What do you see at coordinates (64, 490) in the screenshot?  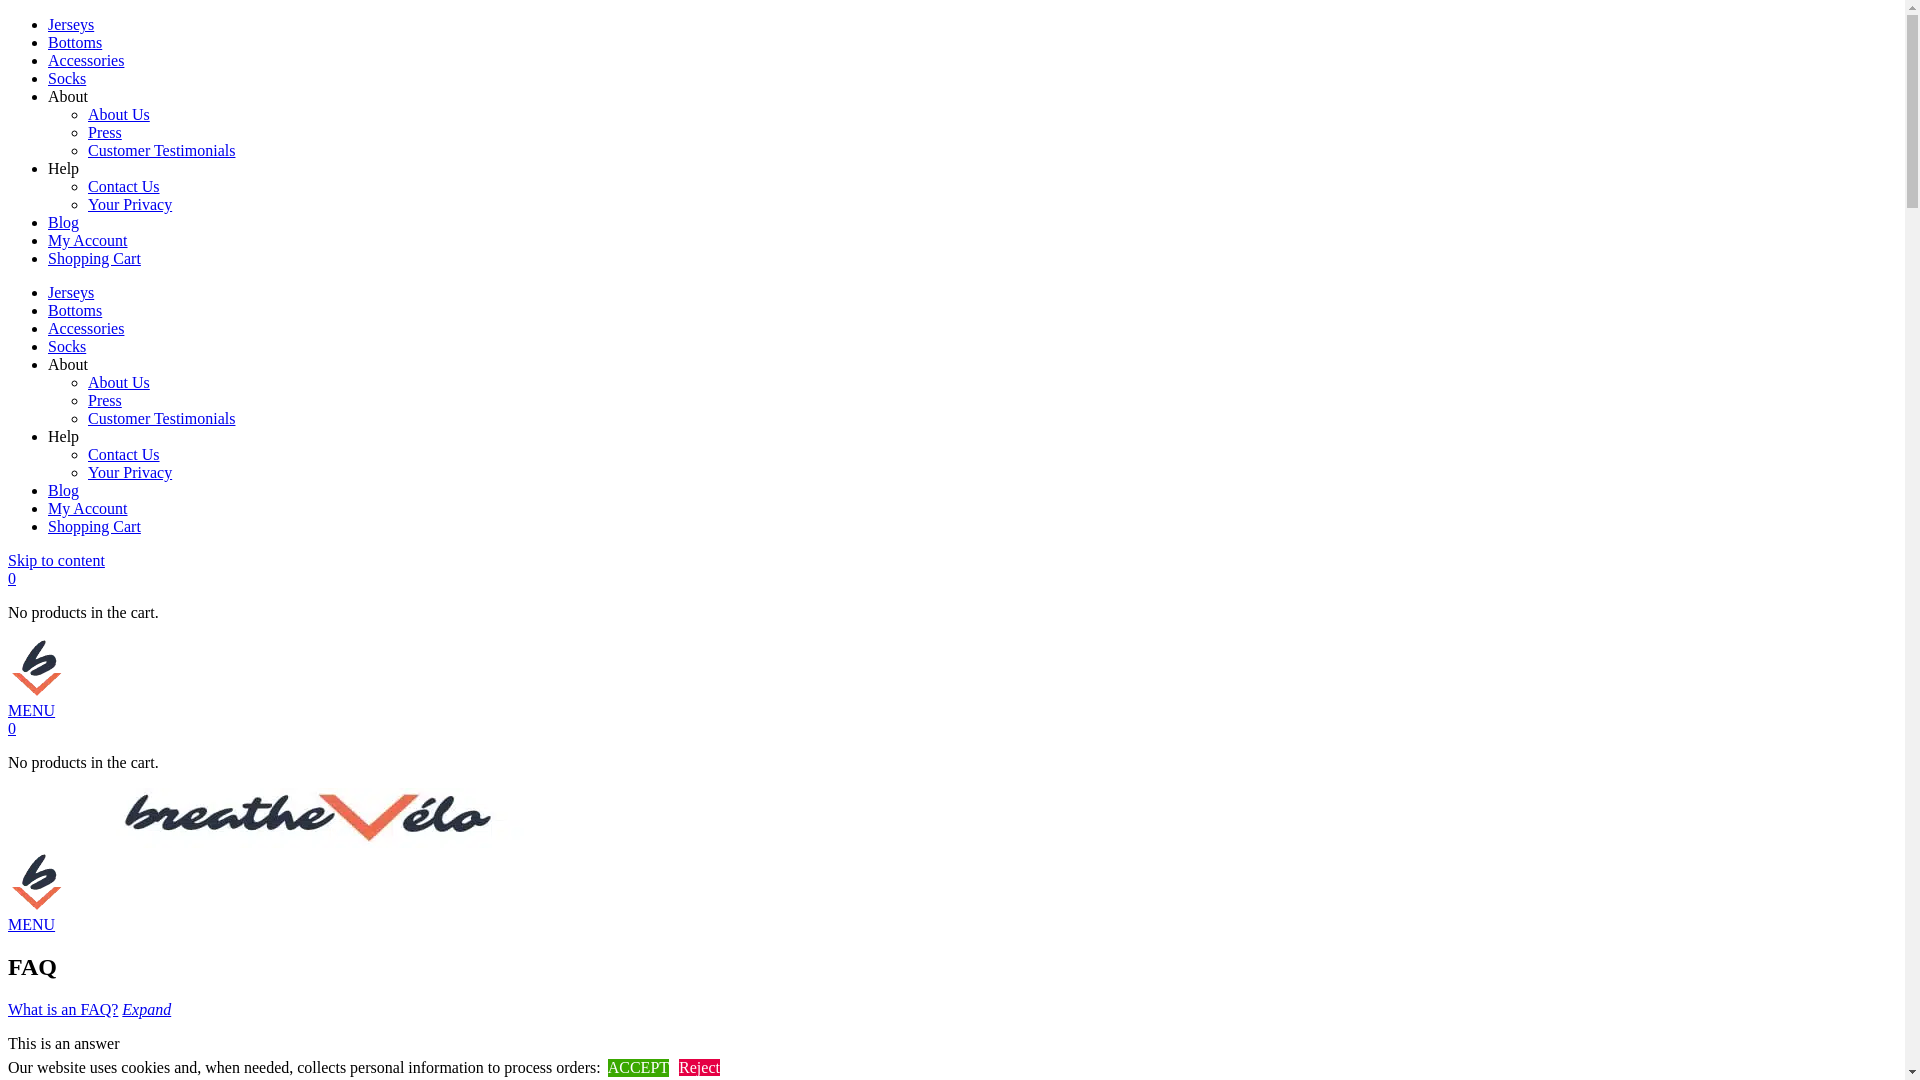 I see `Blog` at bounding box center [64, 490].